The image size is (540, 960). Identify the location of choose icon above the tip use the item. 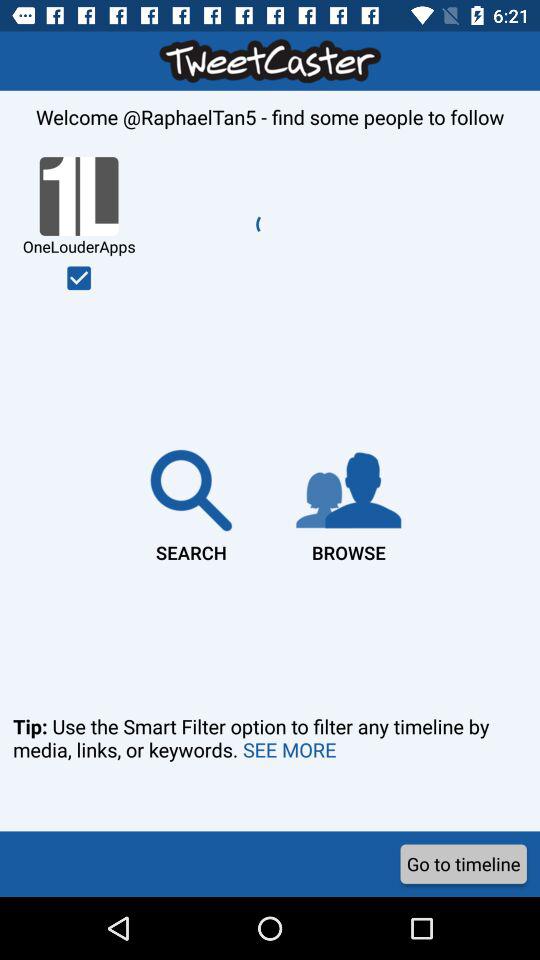
(79, 278).